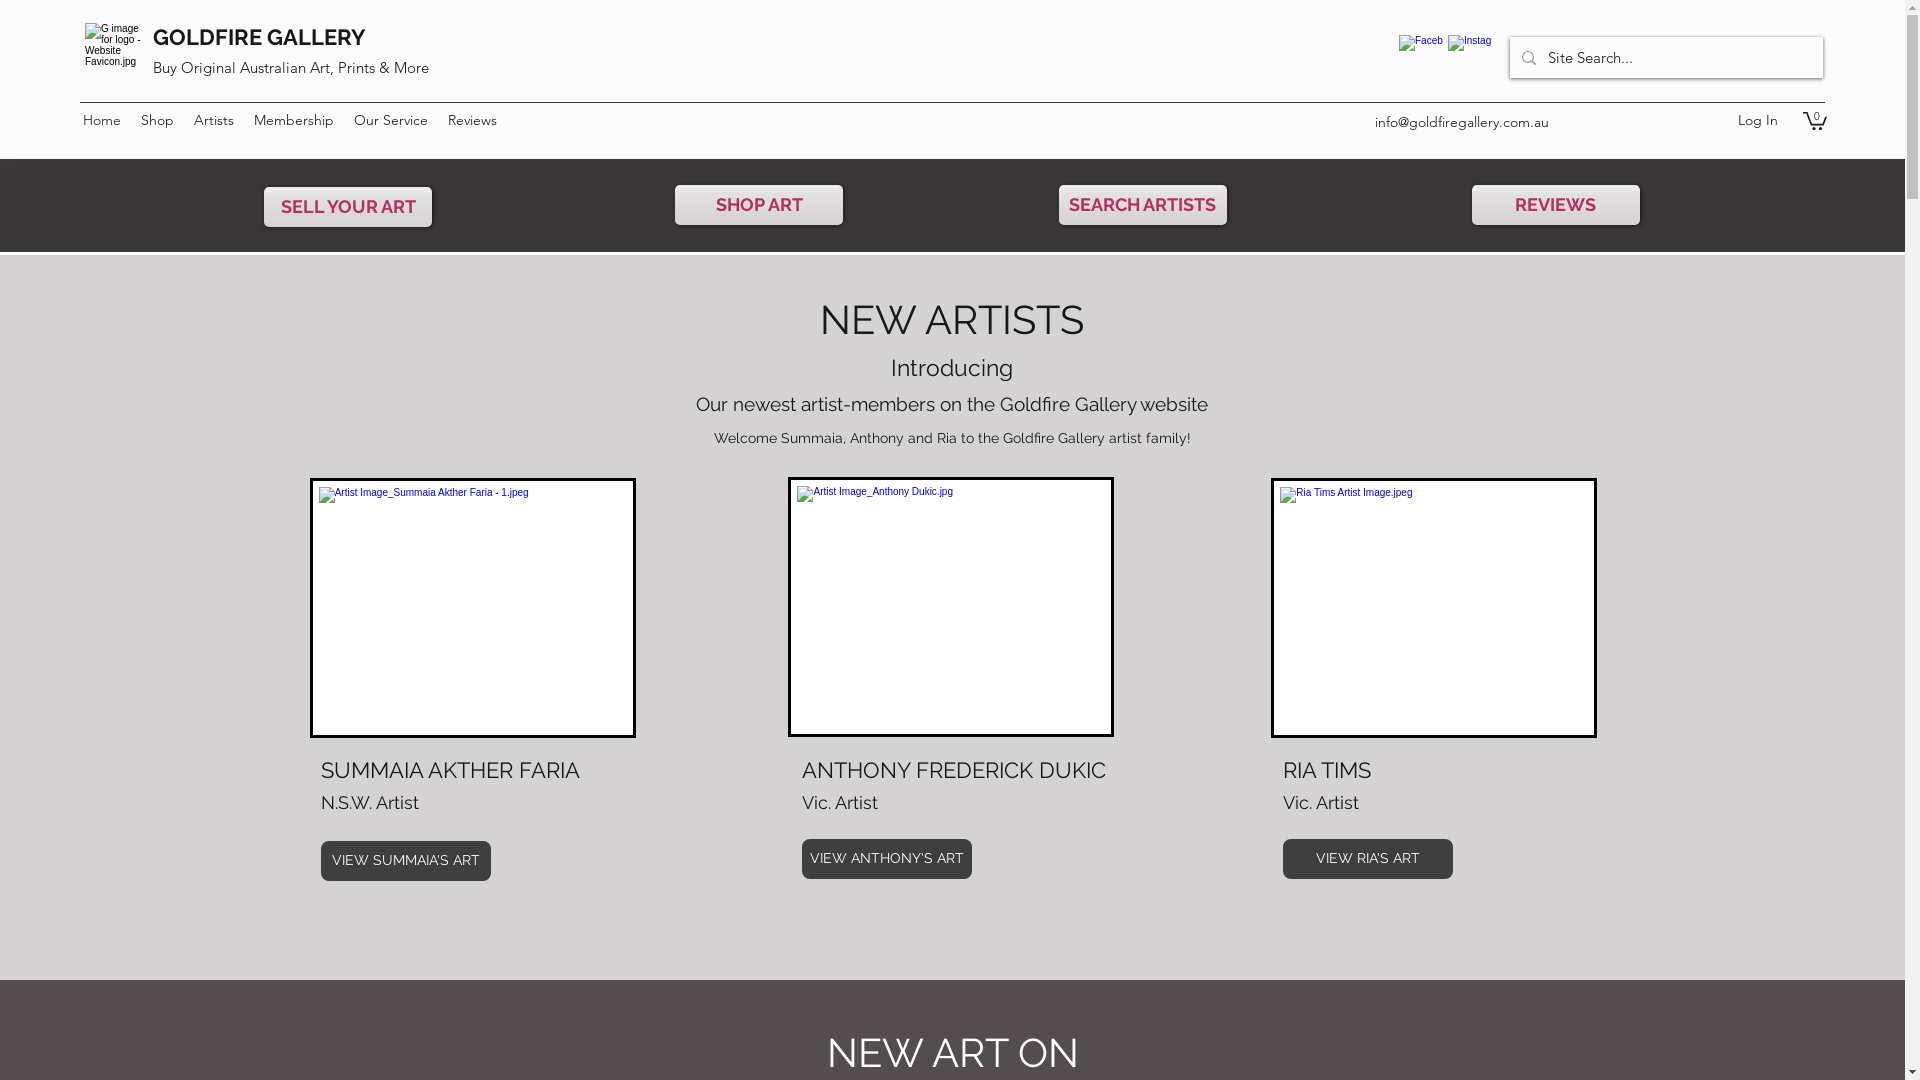  I want to click on VIEW RIA'S ART, so click(1368, 859).